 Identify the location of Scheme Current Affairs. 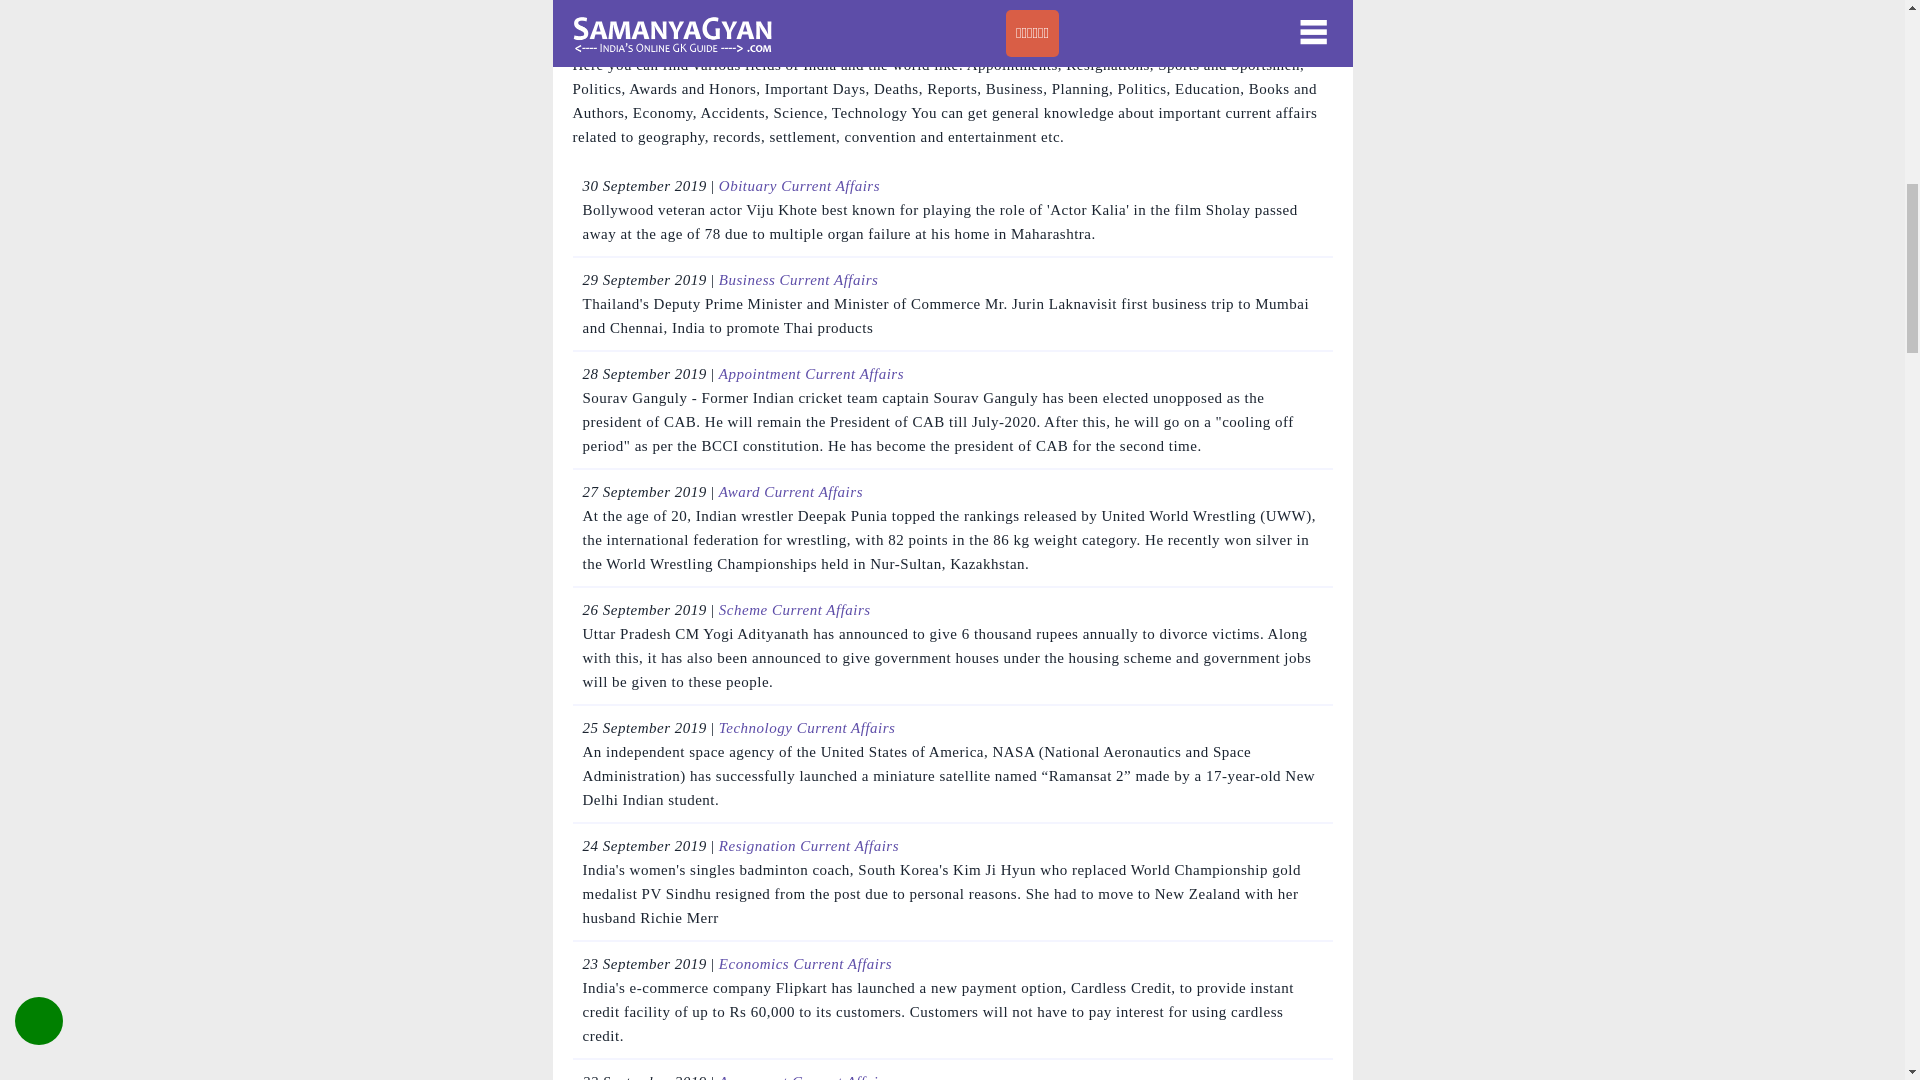
(794, 609).